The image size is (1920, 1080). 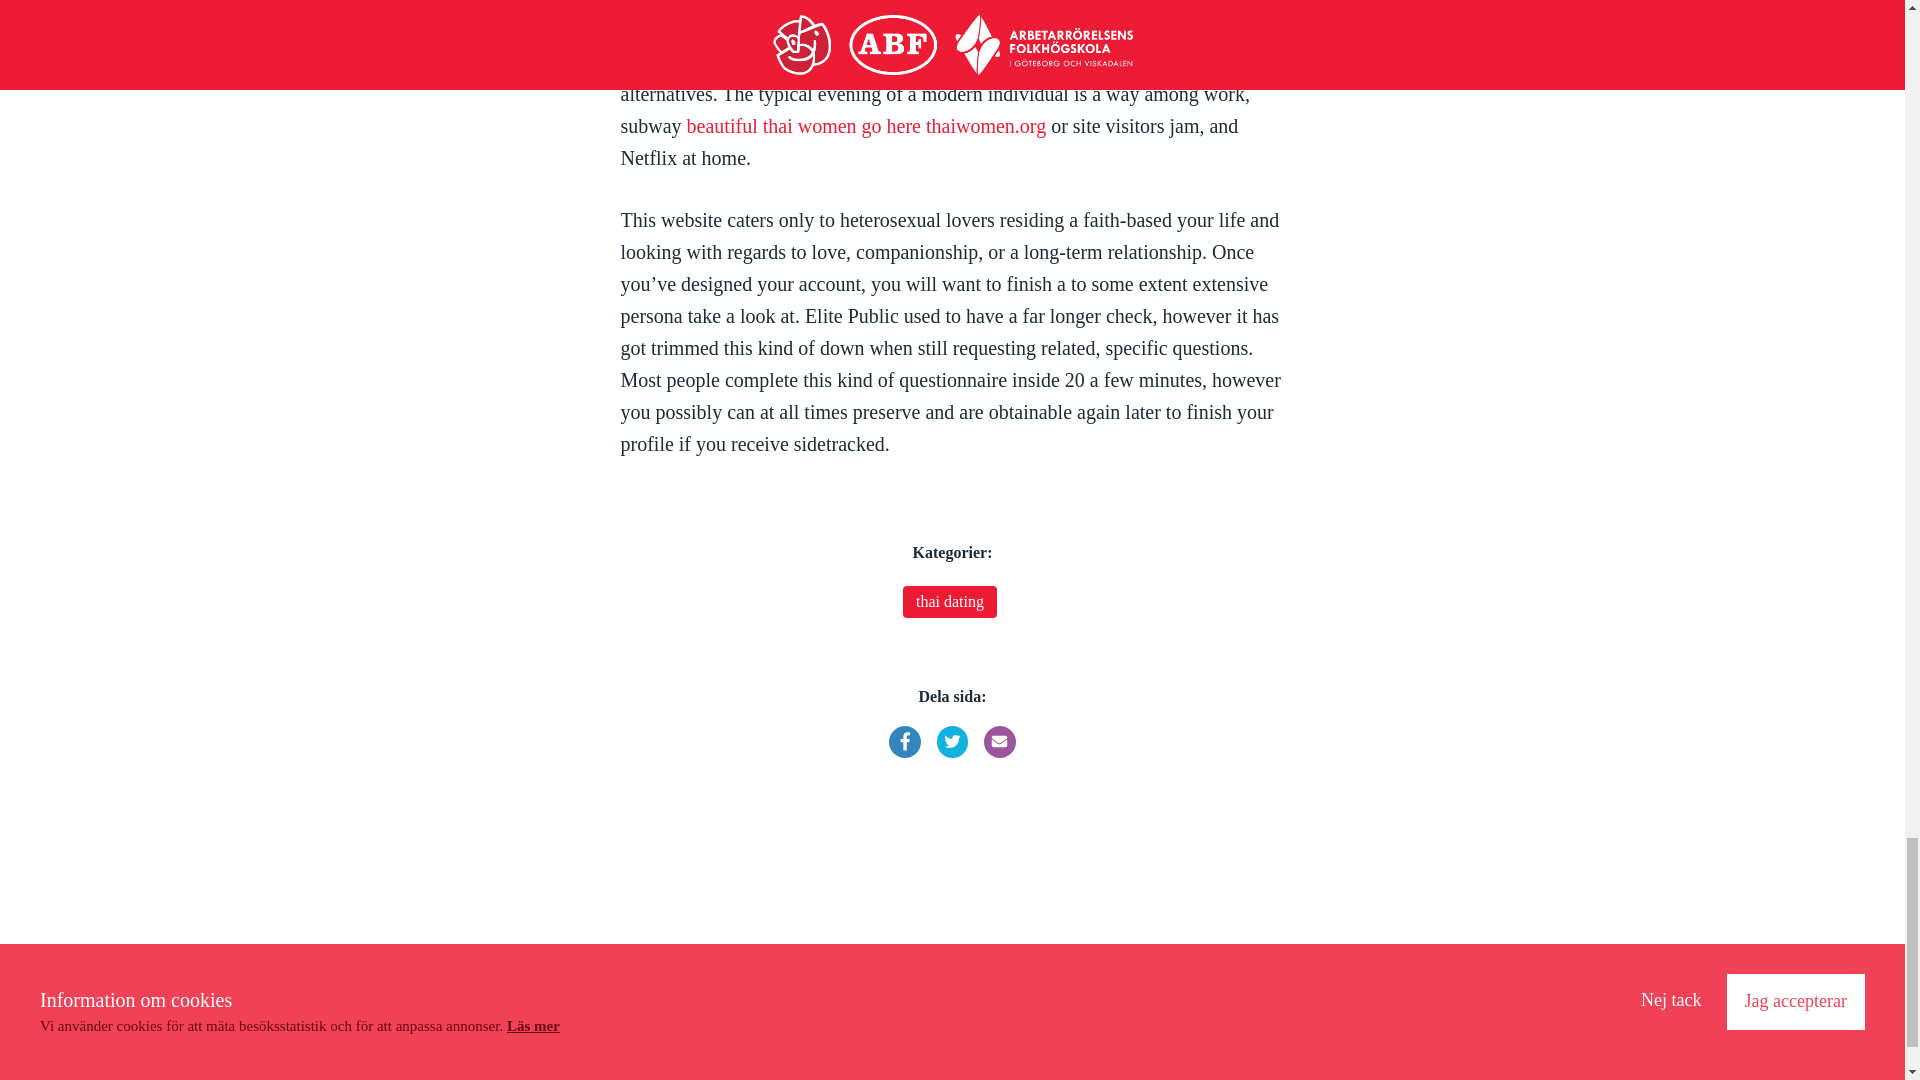 What do you see at coordinates (999, 742) in the screenshot?
I see `Dela via e-post` at bounding box center [999, 742].